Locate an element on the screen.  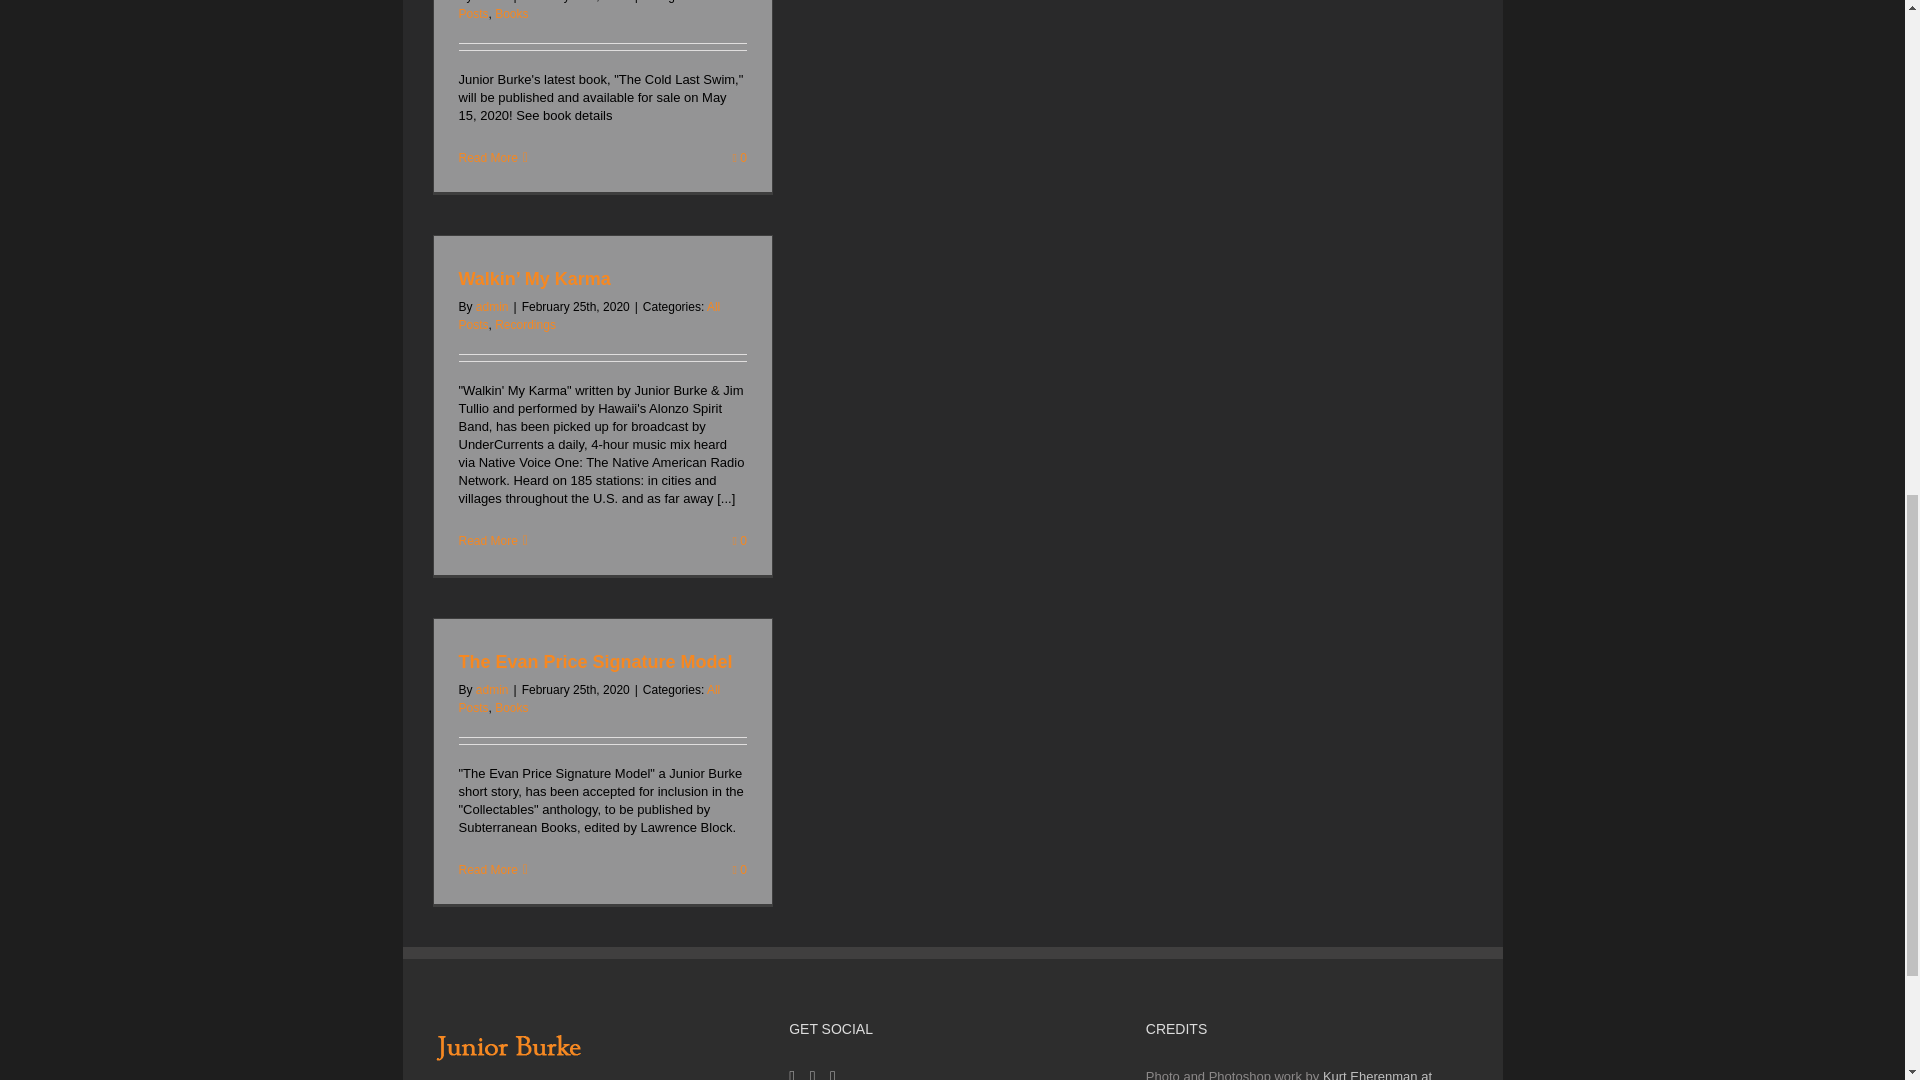
Posts by admin is located at coordinates (492, 2).